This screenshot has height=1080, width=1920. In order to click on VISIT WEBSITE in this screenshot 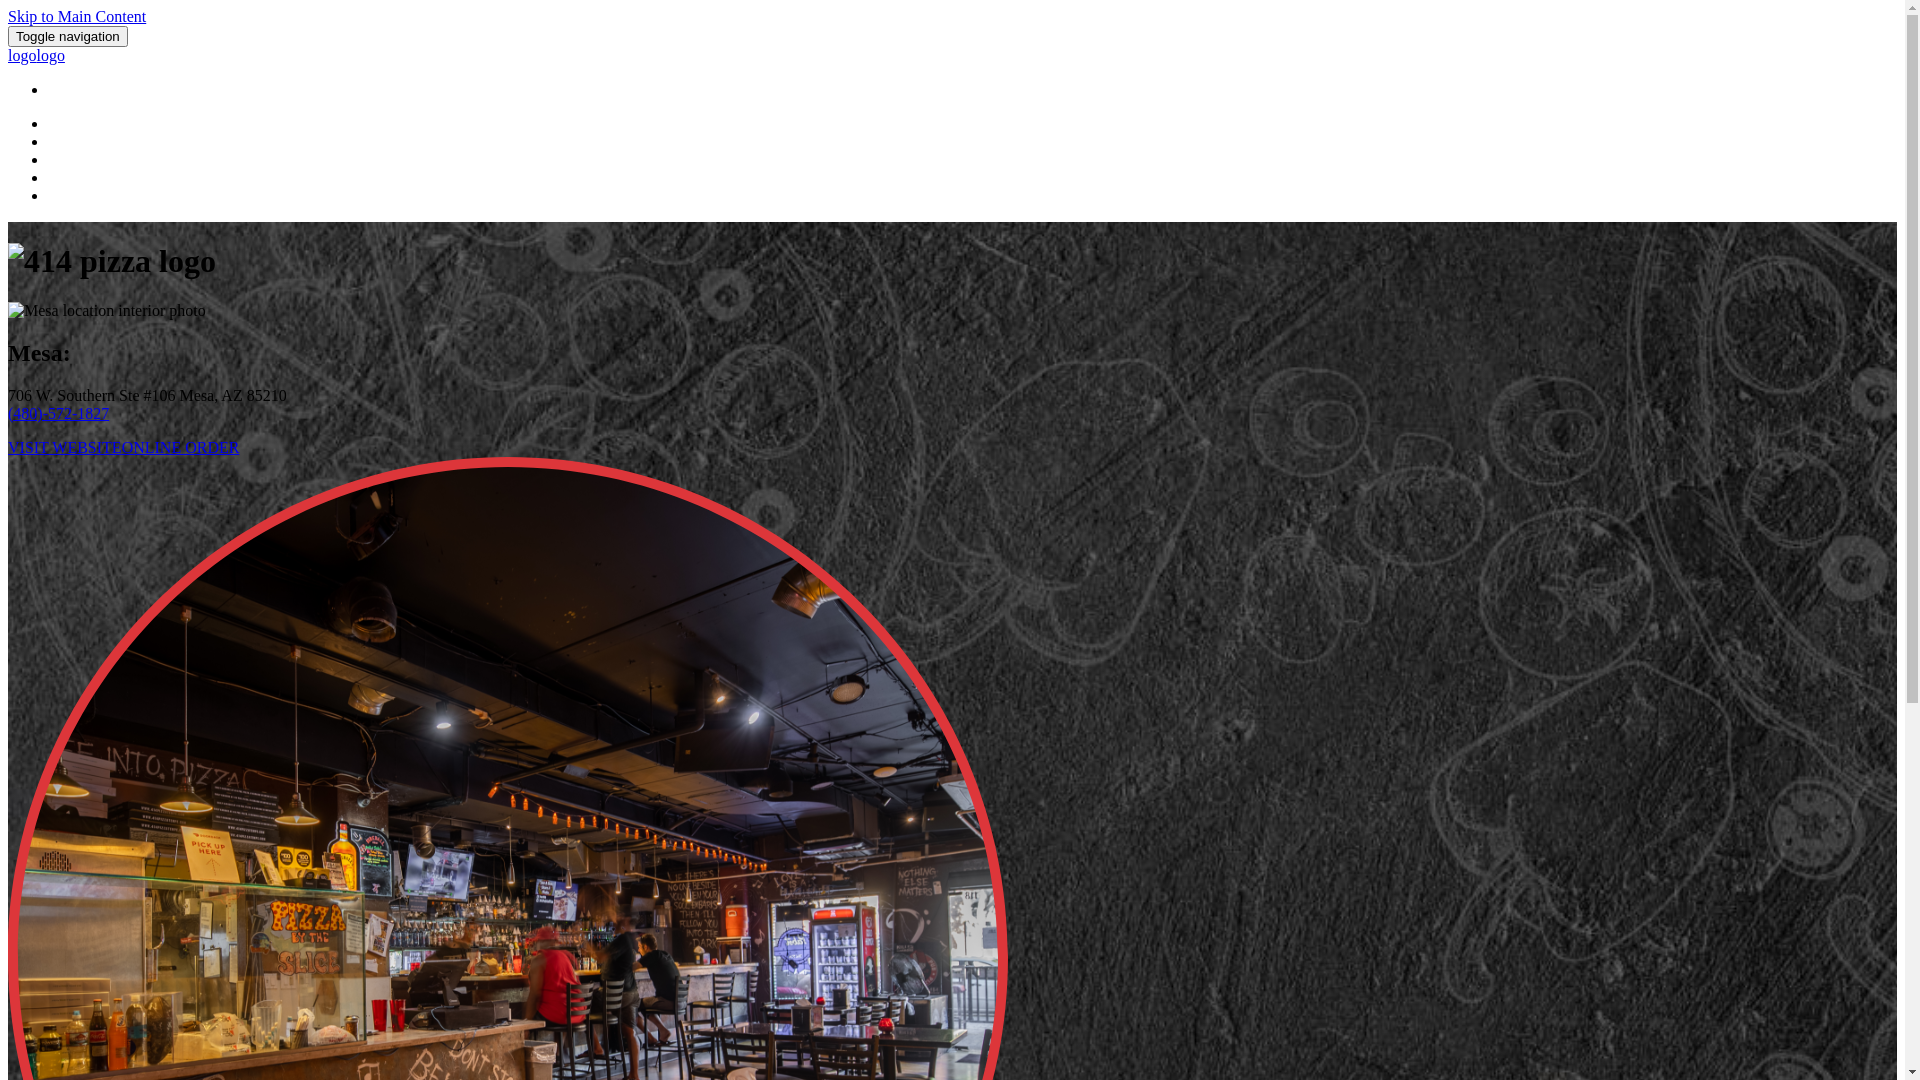, I will do `click(65, 448)`.